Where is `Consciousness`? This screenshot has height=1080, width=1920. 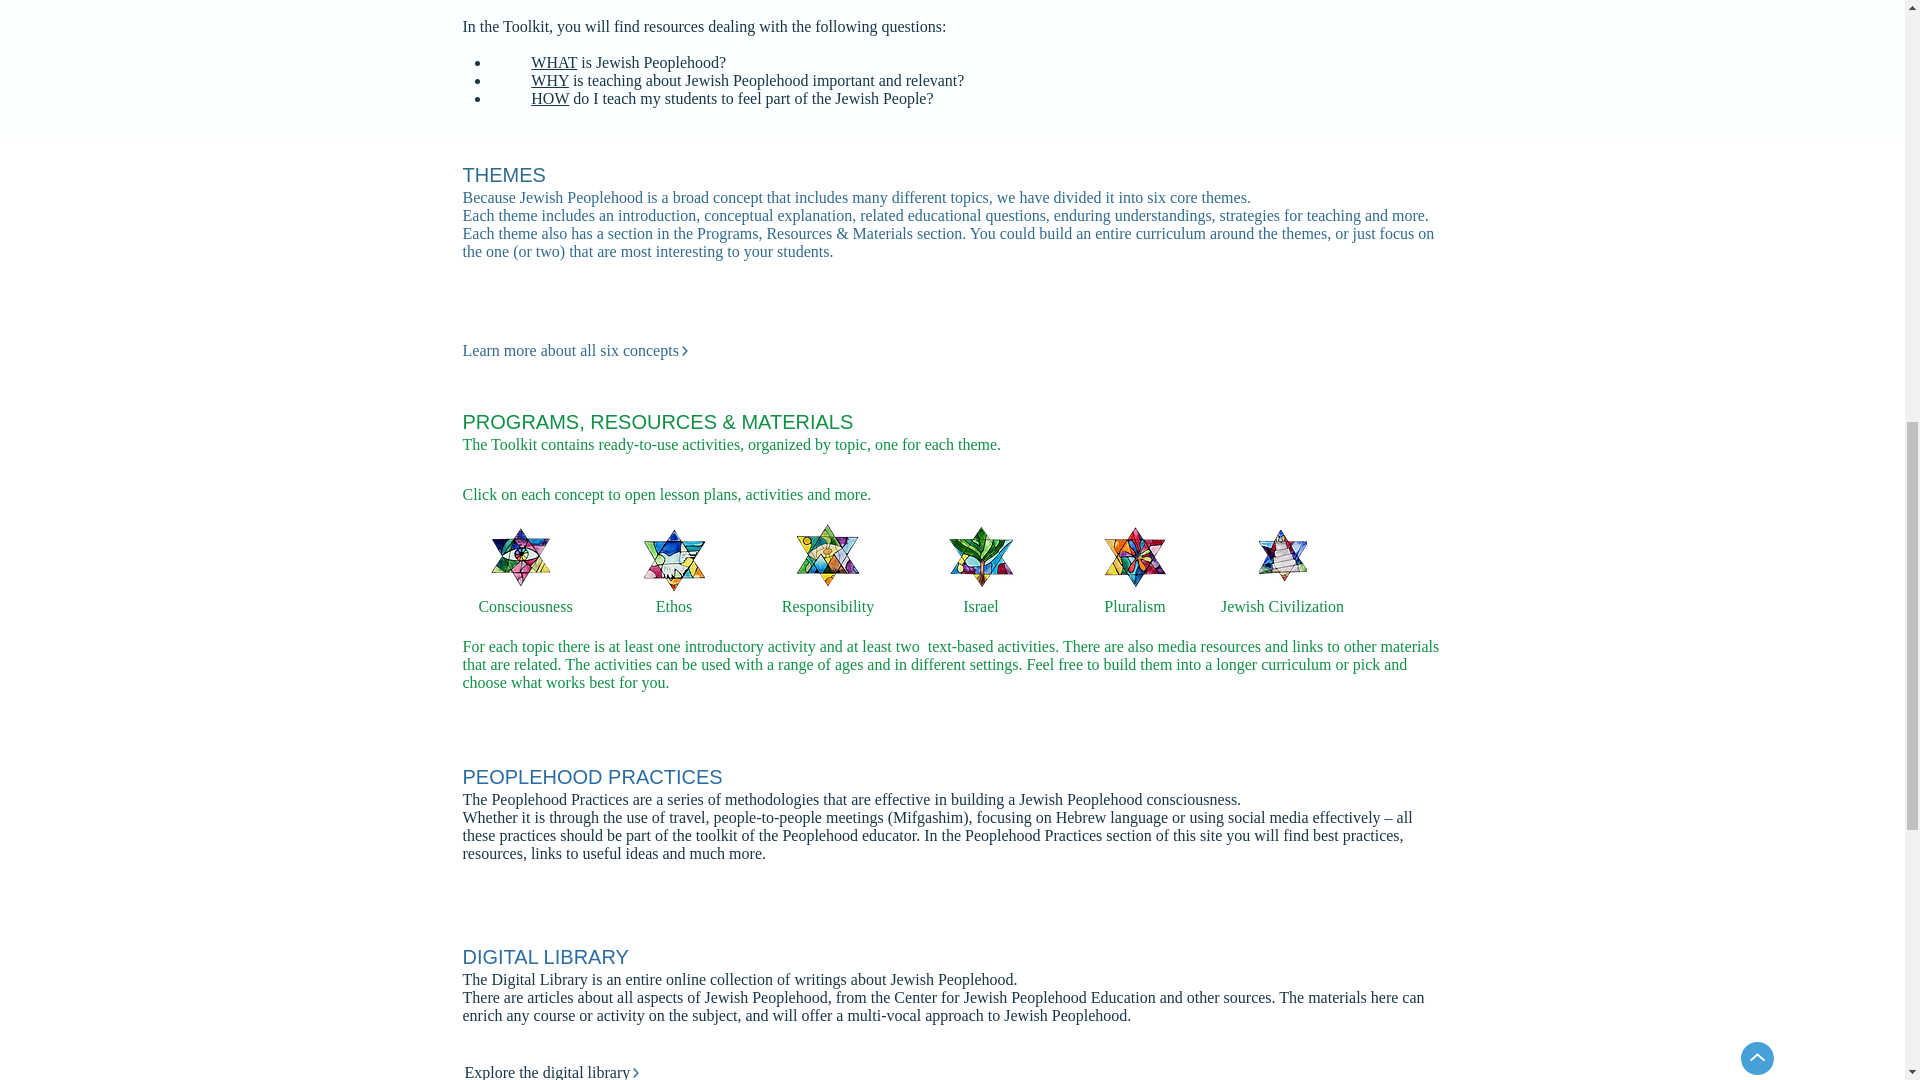
Consciousness is located at coordinates (524, 606).